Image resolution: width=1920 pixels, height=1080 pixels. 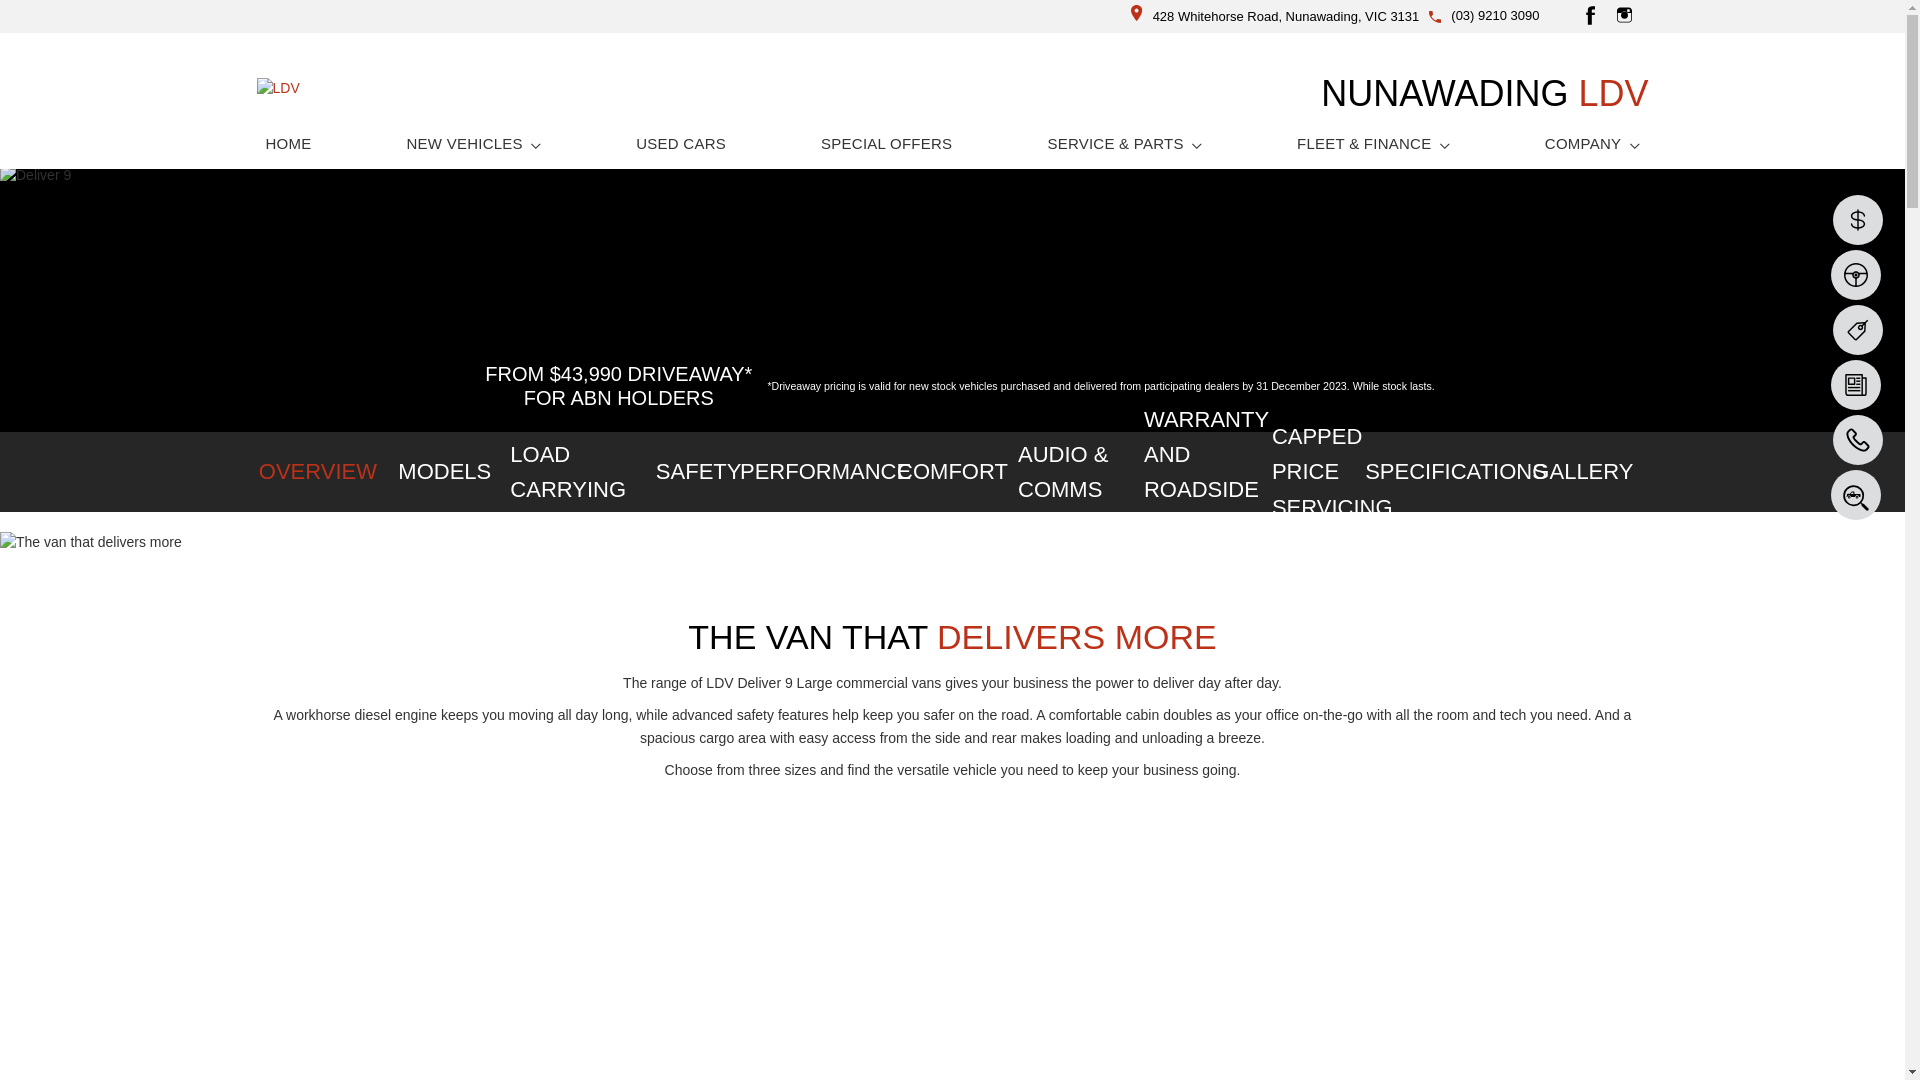 I want to click on AUDIO & COMMS, so click(x=1079, y=472).